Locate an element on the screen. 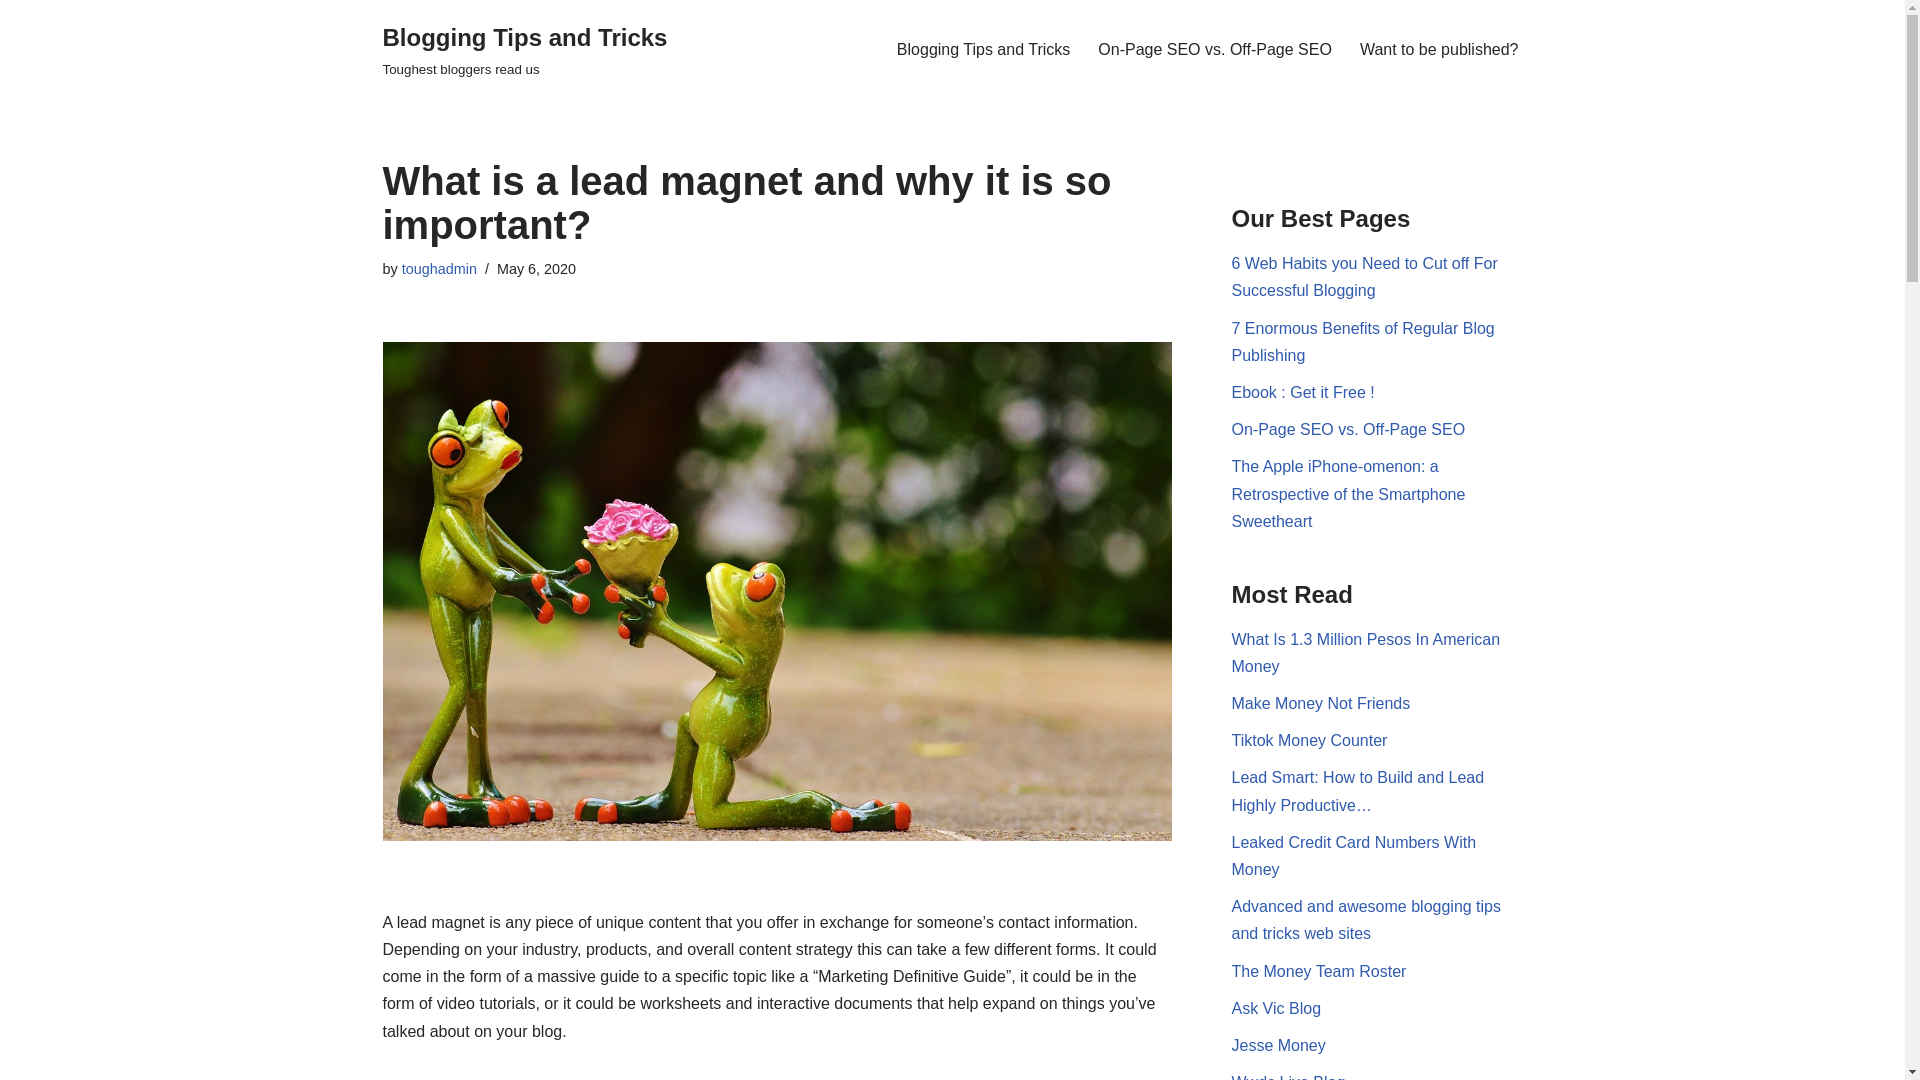  What Is 1.3 Million Pesos In American Money is located at coordinates (1366, 652).